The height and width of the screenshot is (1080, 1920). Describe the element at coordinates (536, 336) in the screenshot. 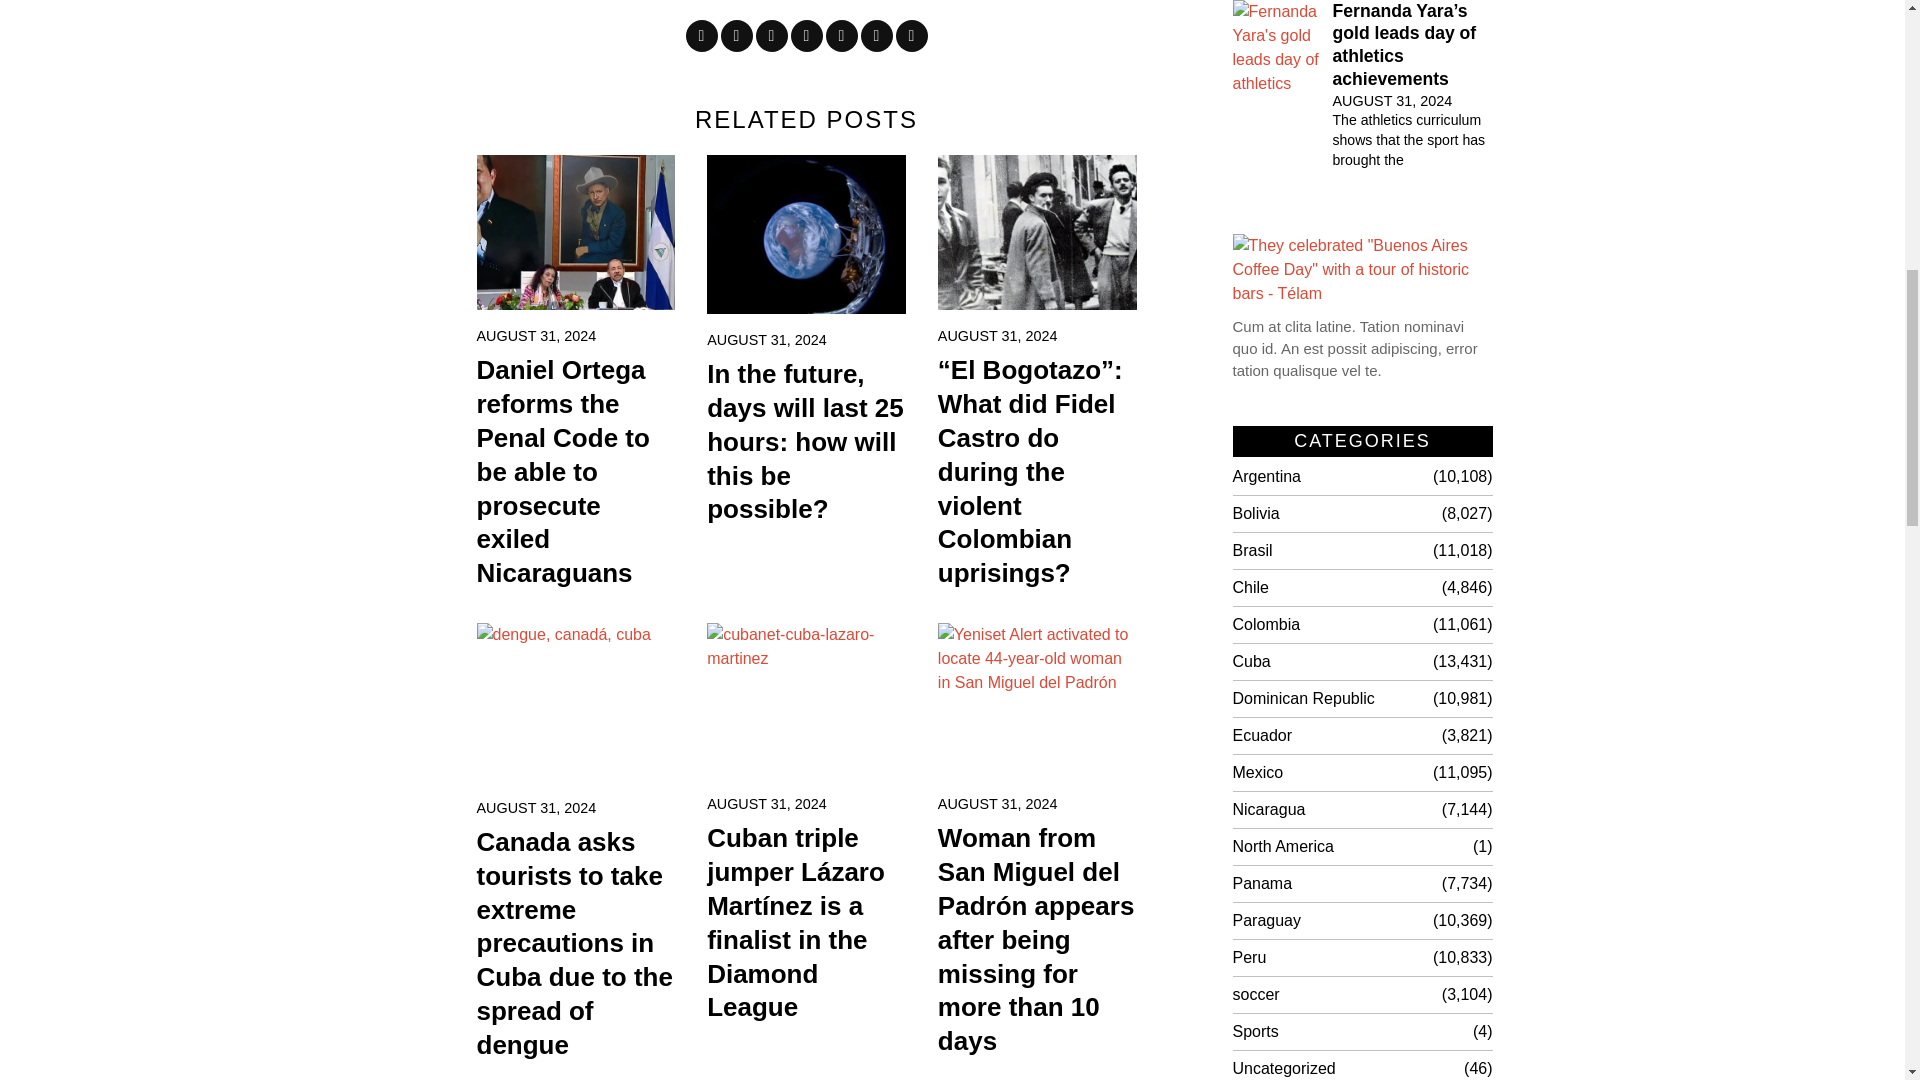

I see `31 Aug, 2024 22:08:40` at that location.